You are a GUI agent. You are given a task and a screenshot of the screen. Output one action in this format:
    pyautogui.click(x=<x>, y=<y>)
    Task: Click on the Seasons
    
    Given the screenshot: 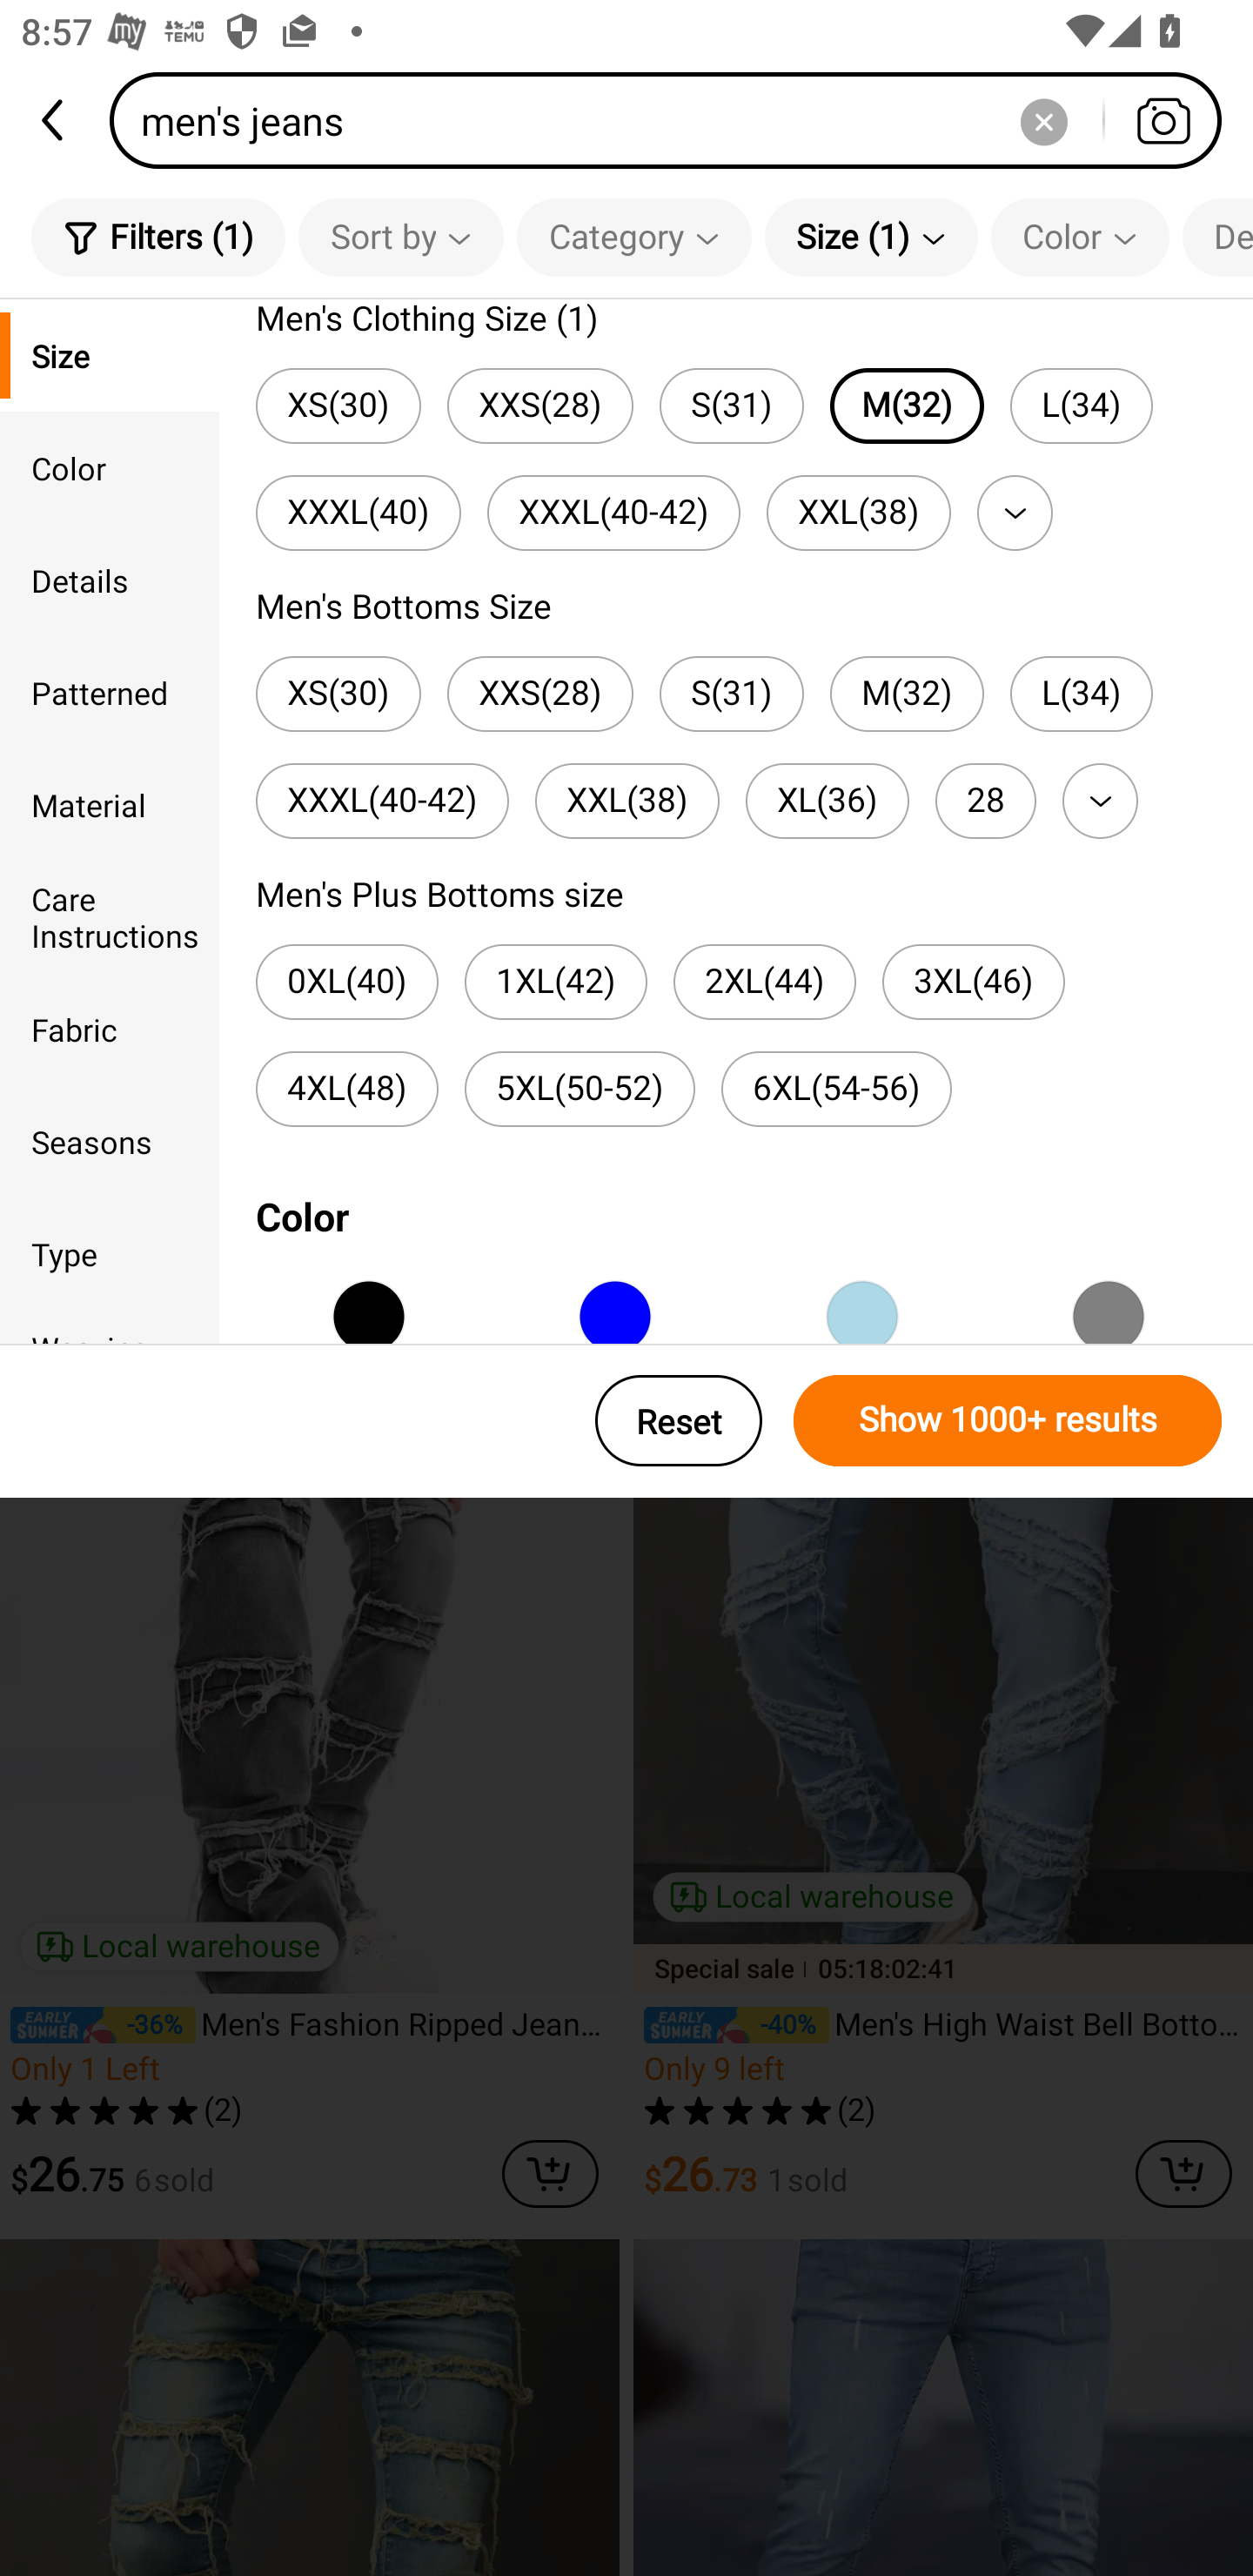 What is the action you would take?
    pyautogui.click(x=110, y=1141)
    